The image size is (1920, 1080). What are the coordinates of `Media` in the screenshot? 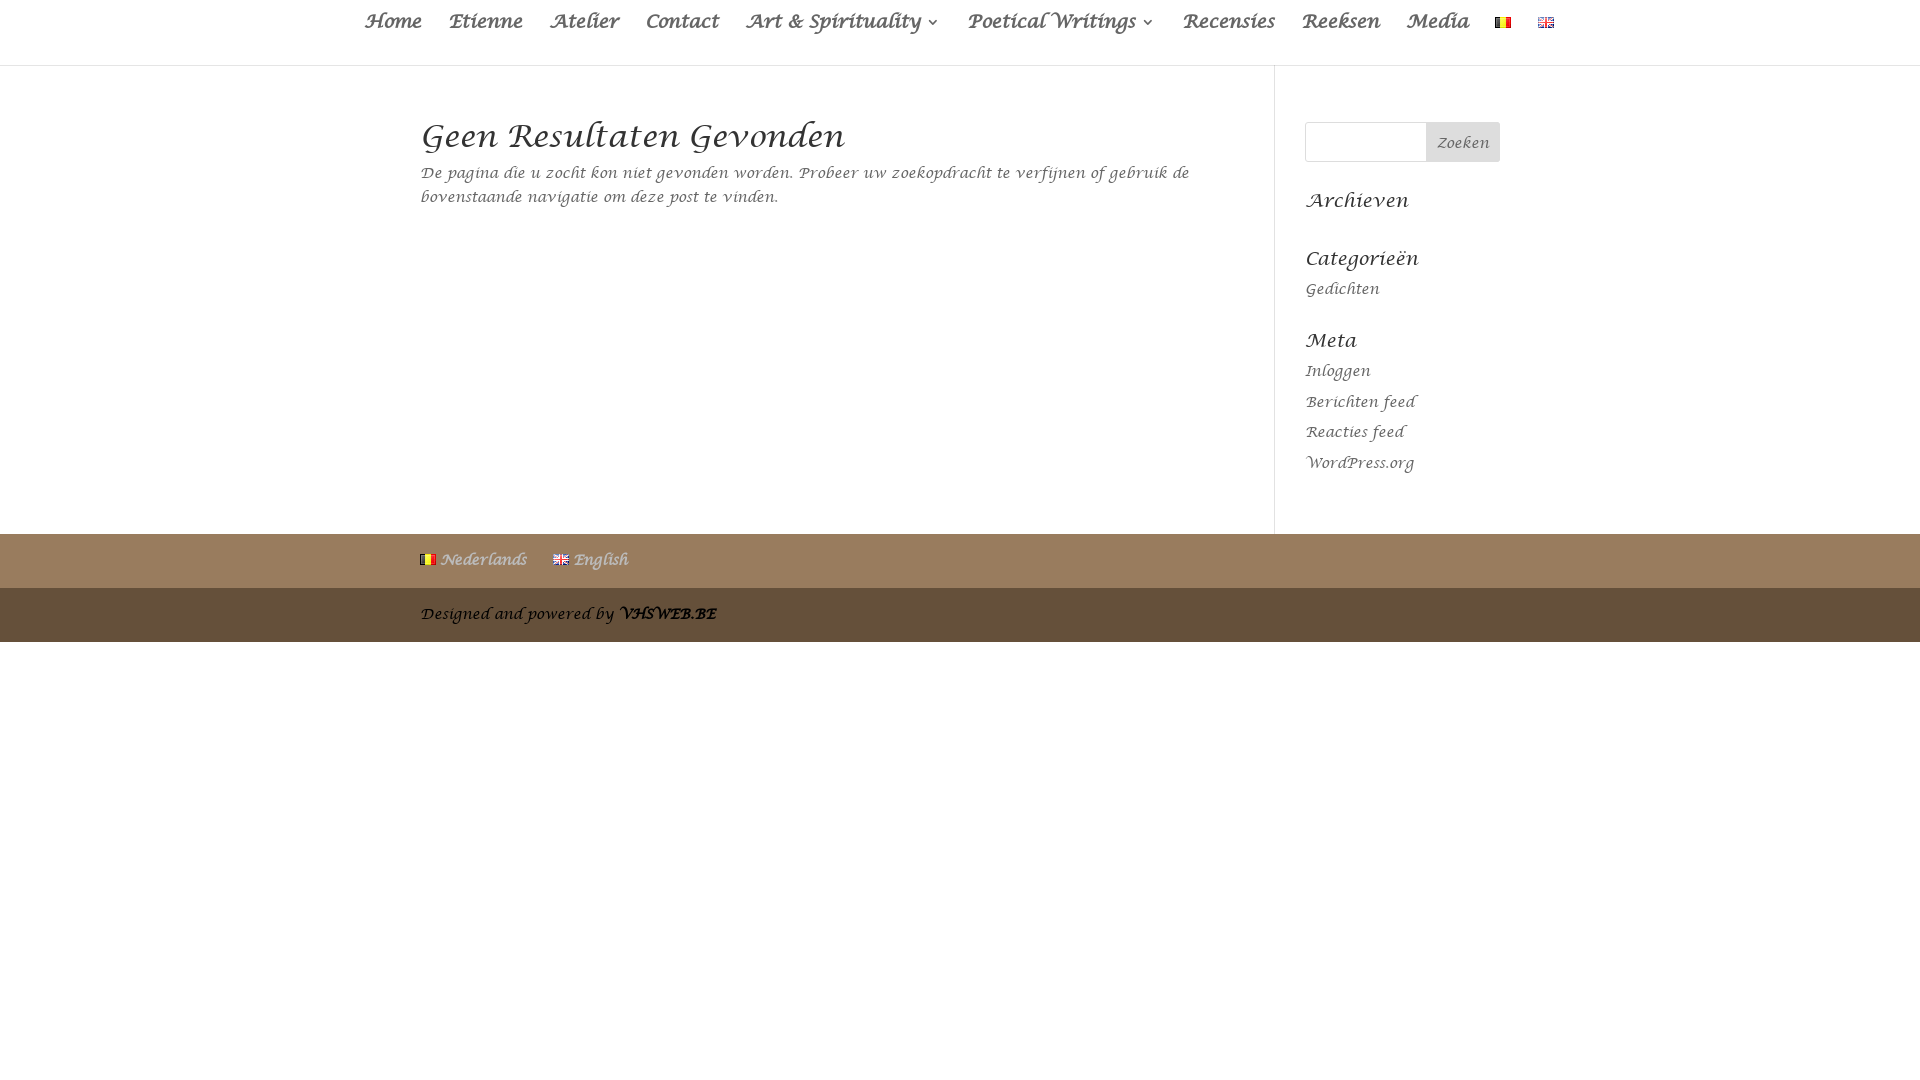 It's located at (1437, 40).